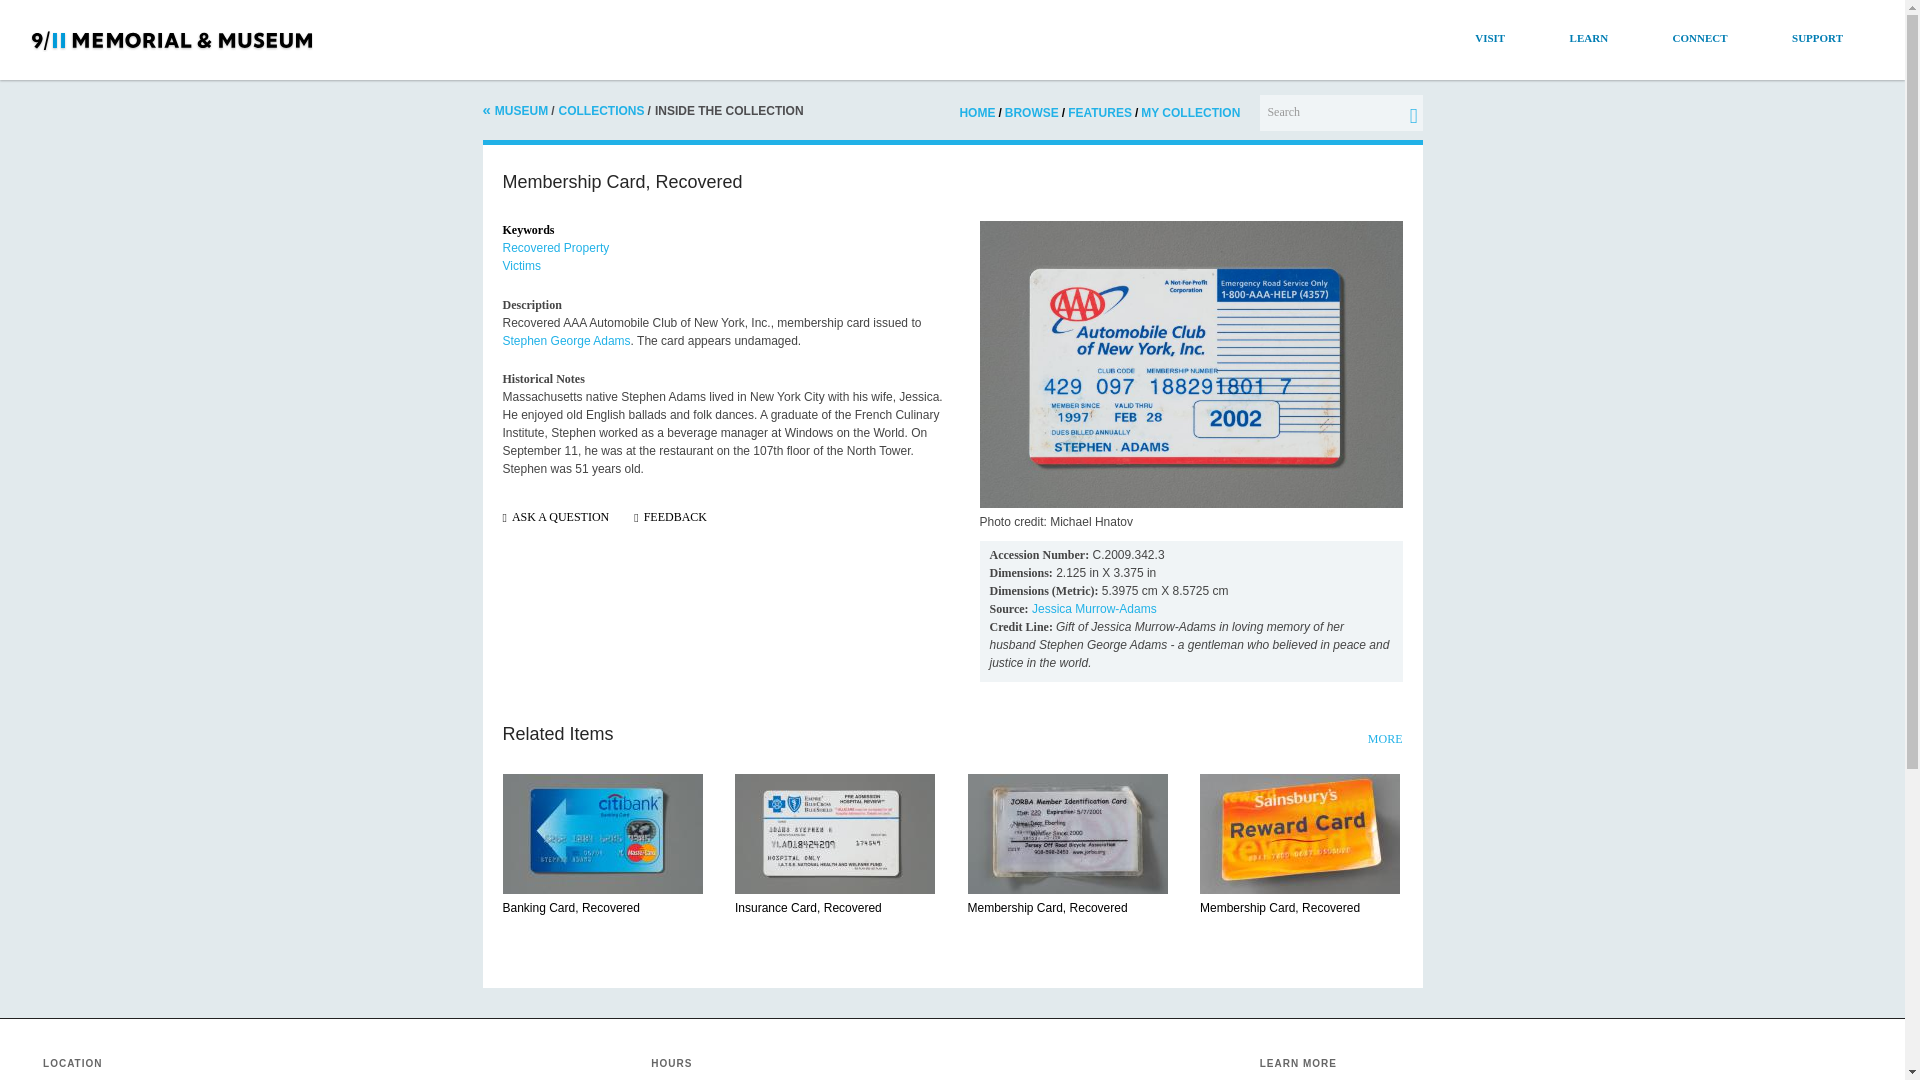  Describe the element at coordinates (565, 340) in the screenshot. I see `Stephen George Adams` at that location.